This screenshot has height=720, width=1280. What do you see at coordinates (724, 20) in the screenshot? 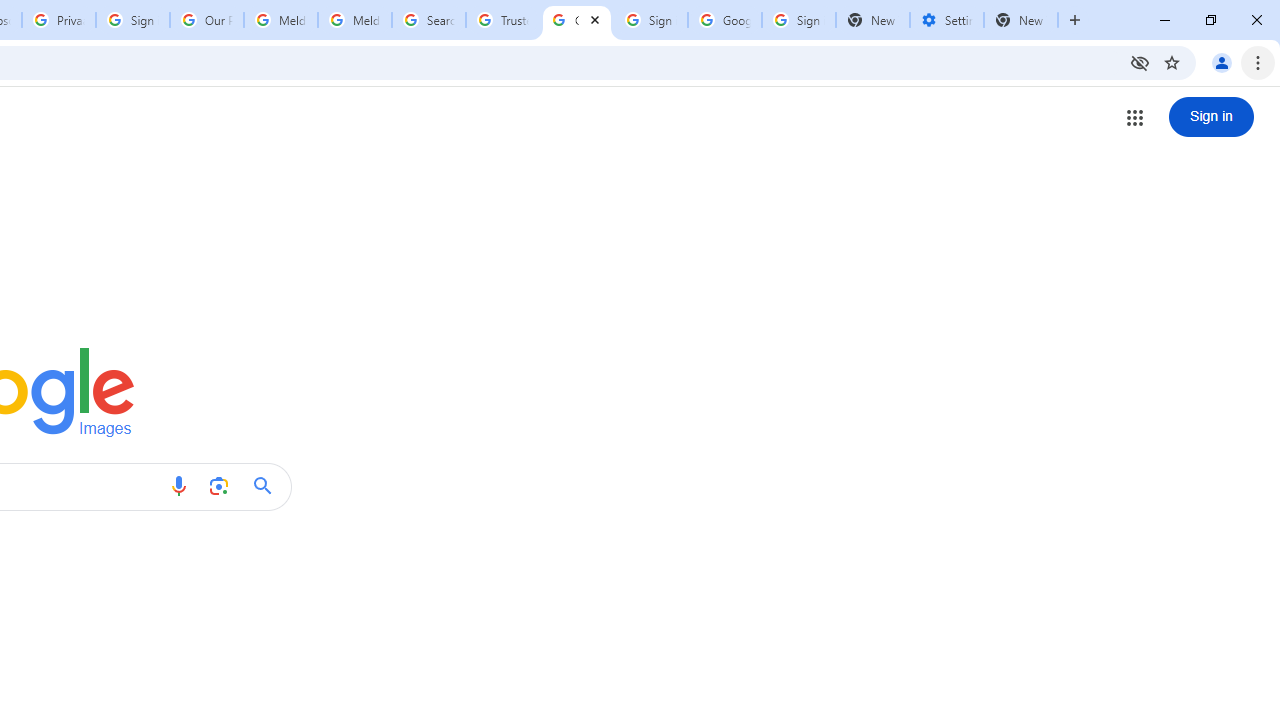
I see `Google Cybersecurity Innovations - Google Safety Center` at bounding box center [724, 20].